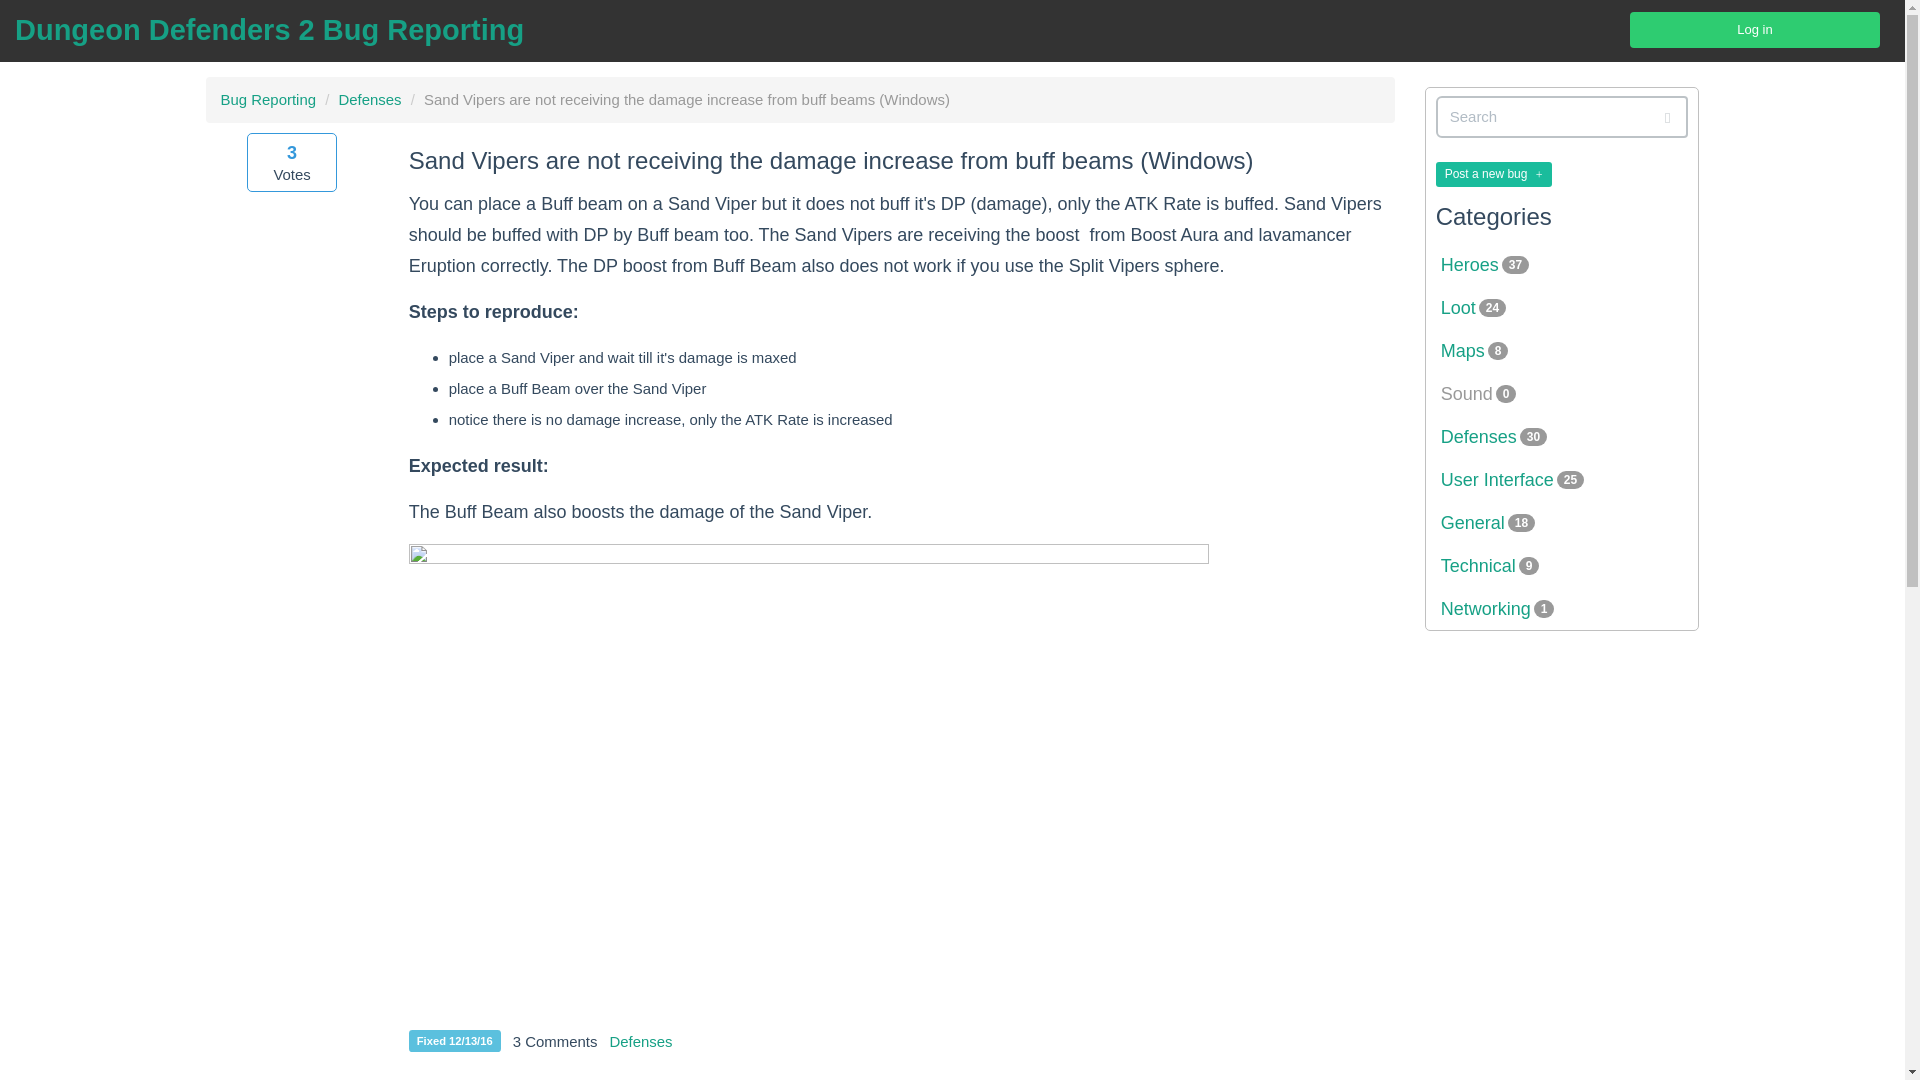  What do you see at coordinates (1562, 608) in the screenshot?
I see `Networking1` at bounding box center [1562, 608].